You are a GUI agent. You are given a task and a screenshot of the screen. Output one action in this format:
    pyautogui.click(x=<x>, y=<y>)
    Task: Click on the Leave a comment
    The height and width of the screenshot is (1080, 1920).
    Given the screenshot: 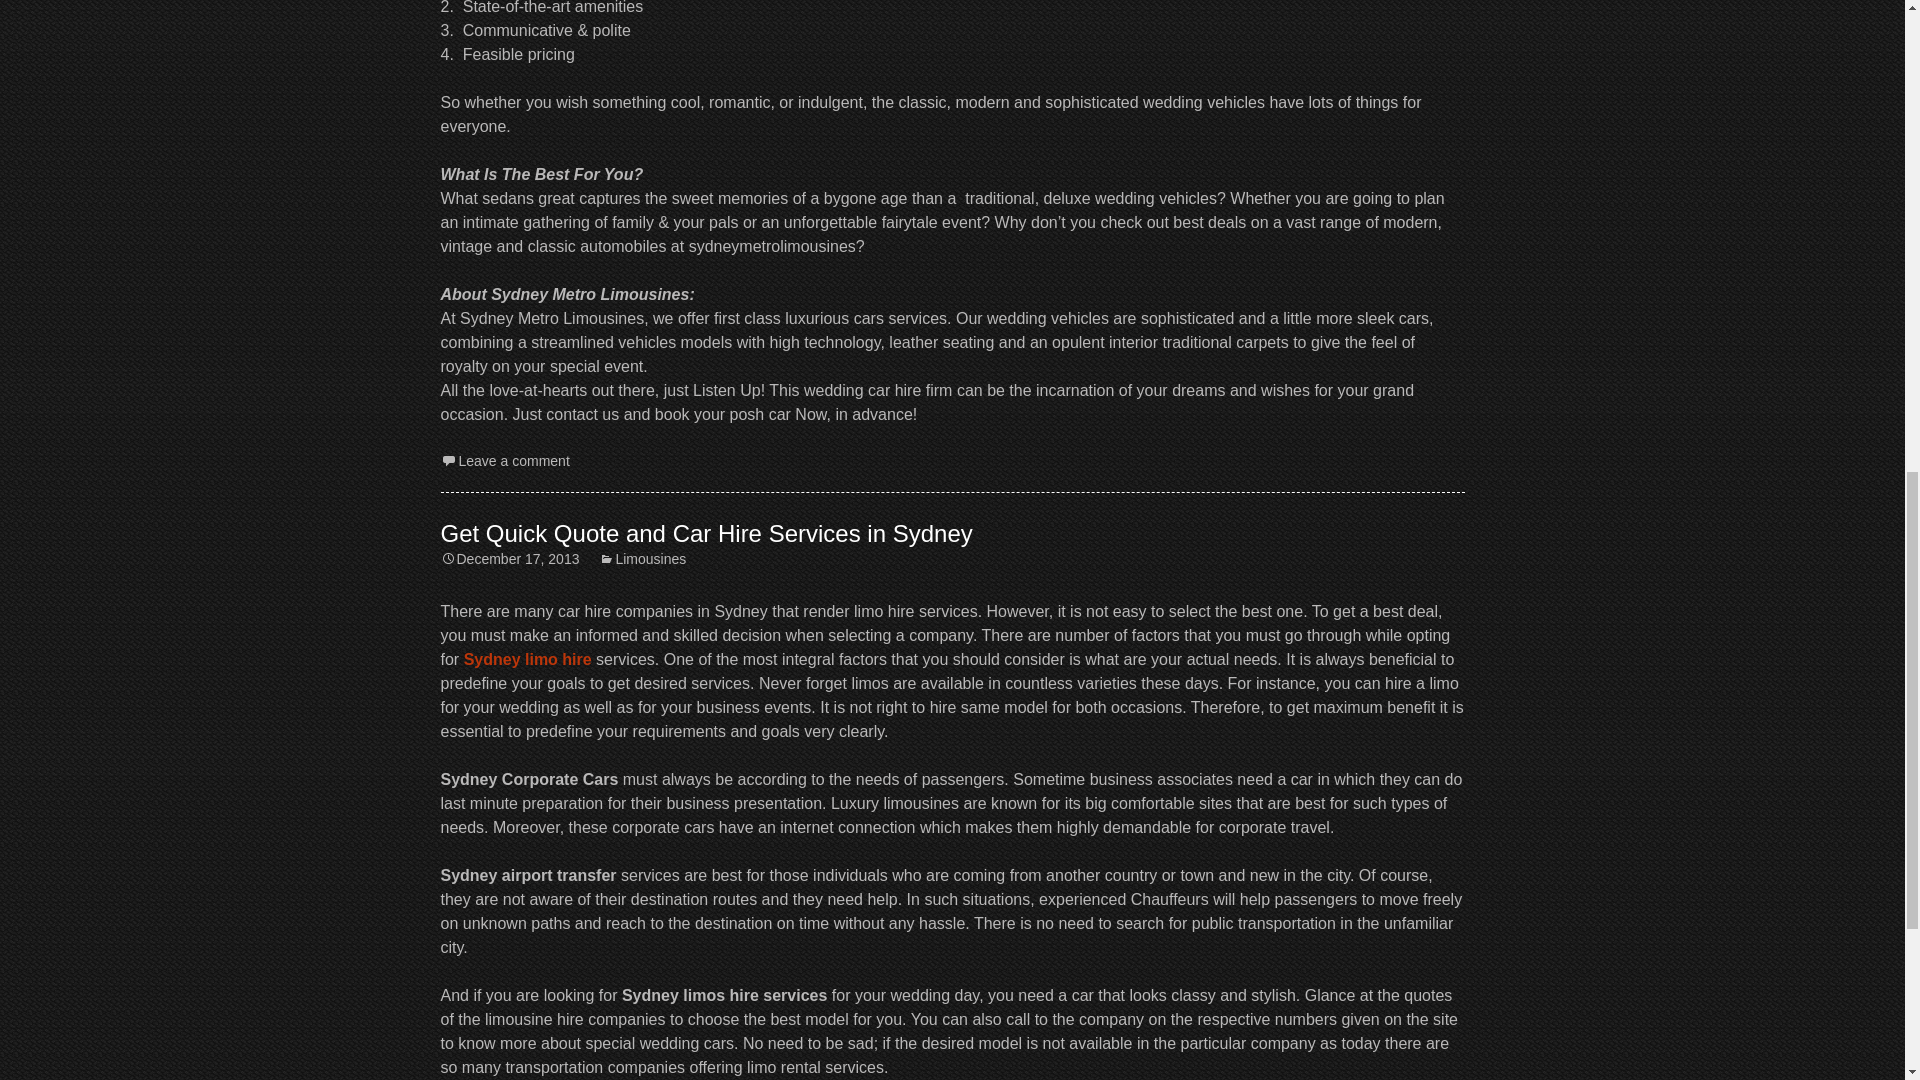 What is the action you would take?
    pyautogui.click(x=504, y=460)
    